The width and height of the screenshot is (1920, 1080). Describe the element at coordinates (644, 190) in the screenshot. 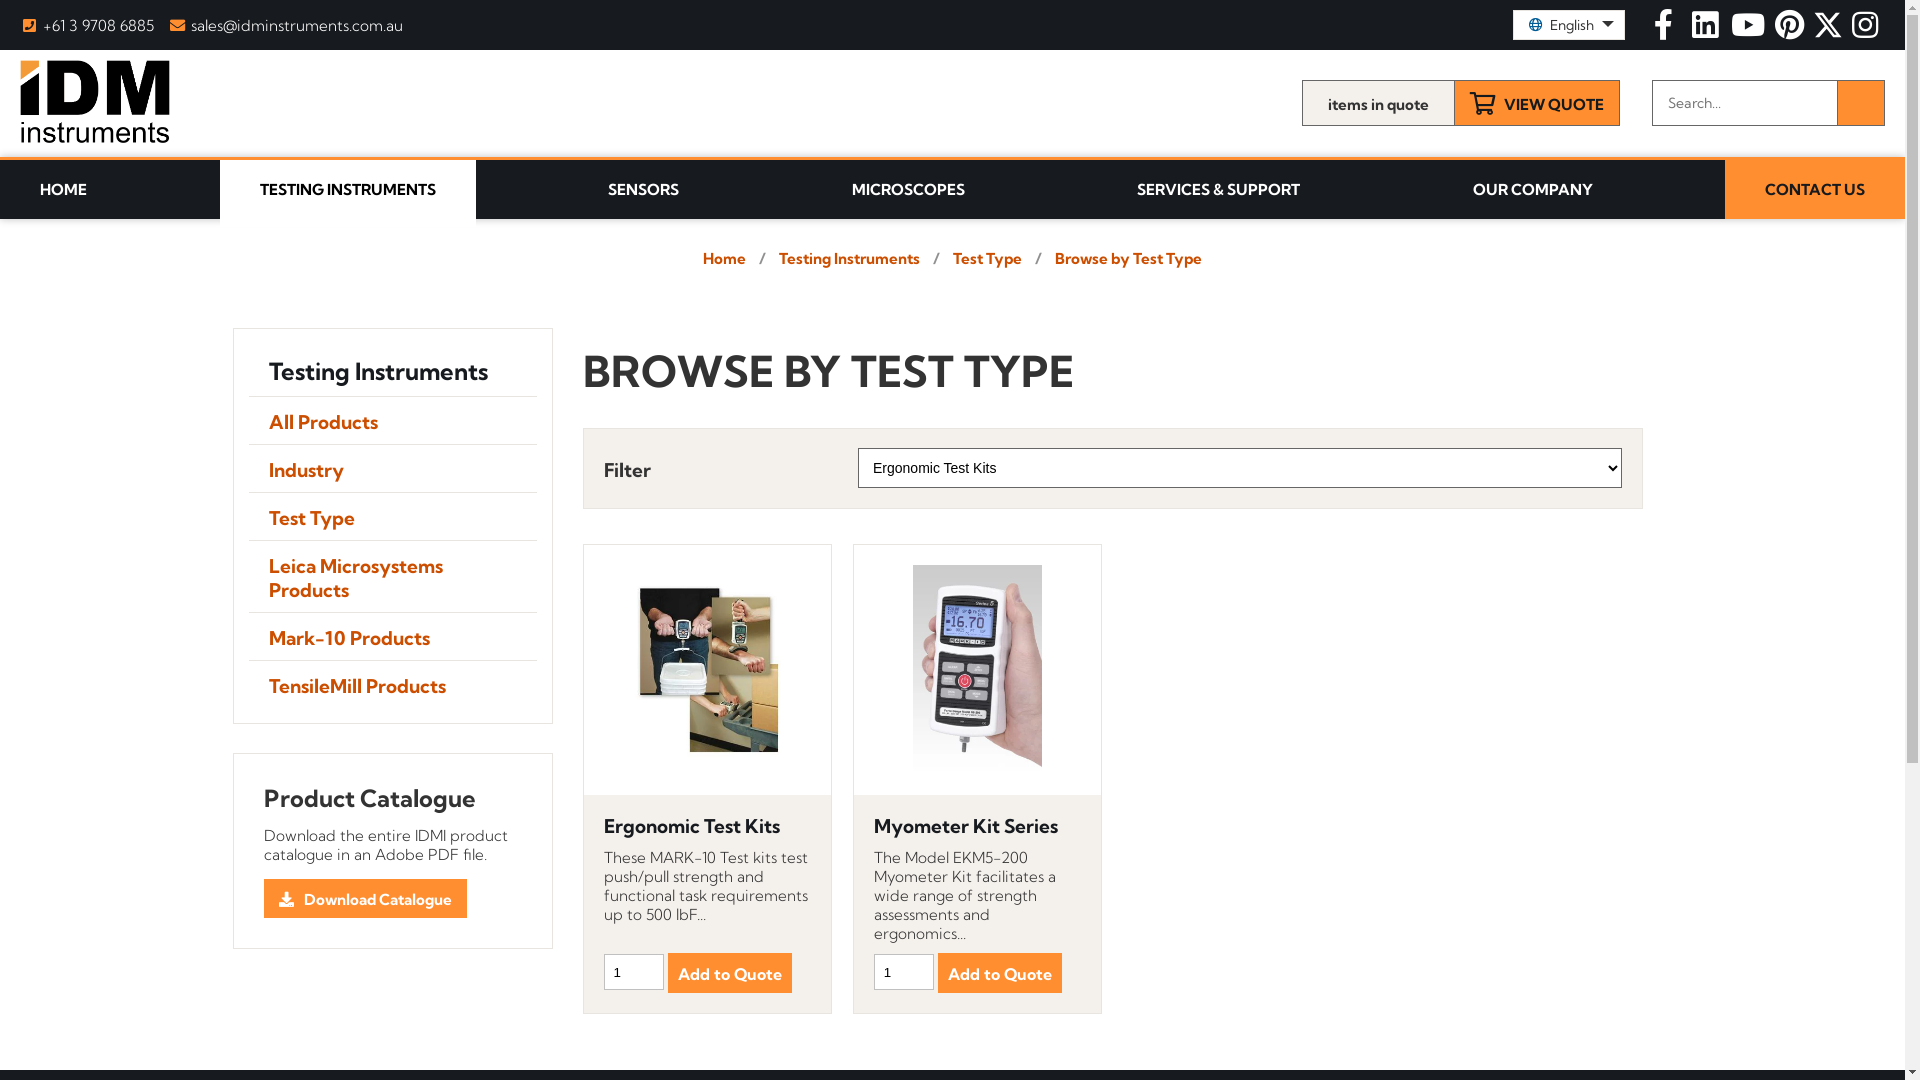

I see `SENSORS` at that location.